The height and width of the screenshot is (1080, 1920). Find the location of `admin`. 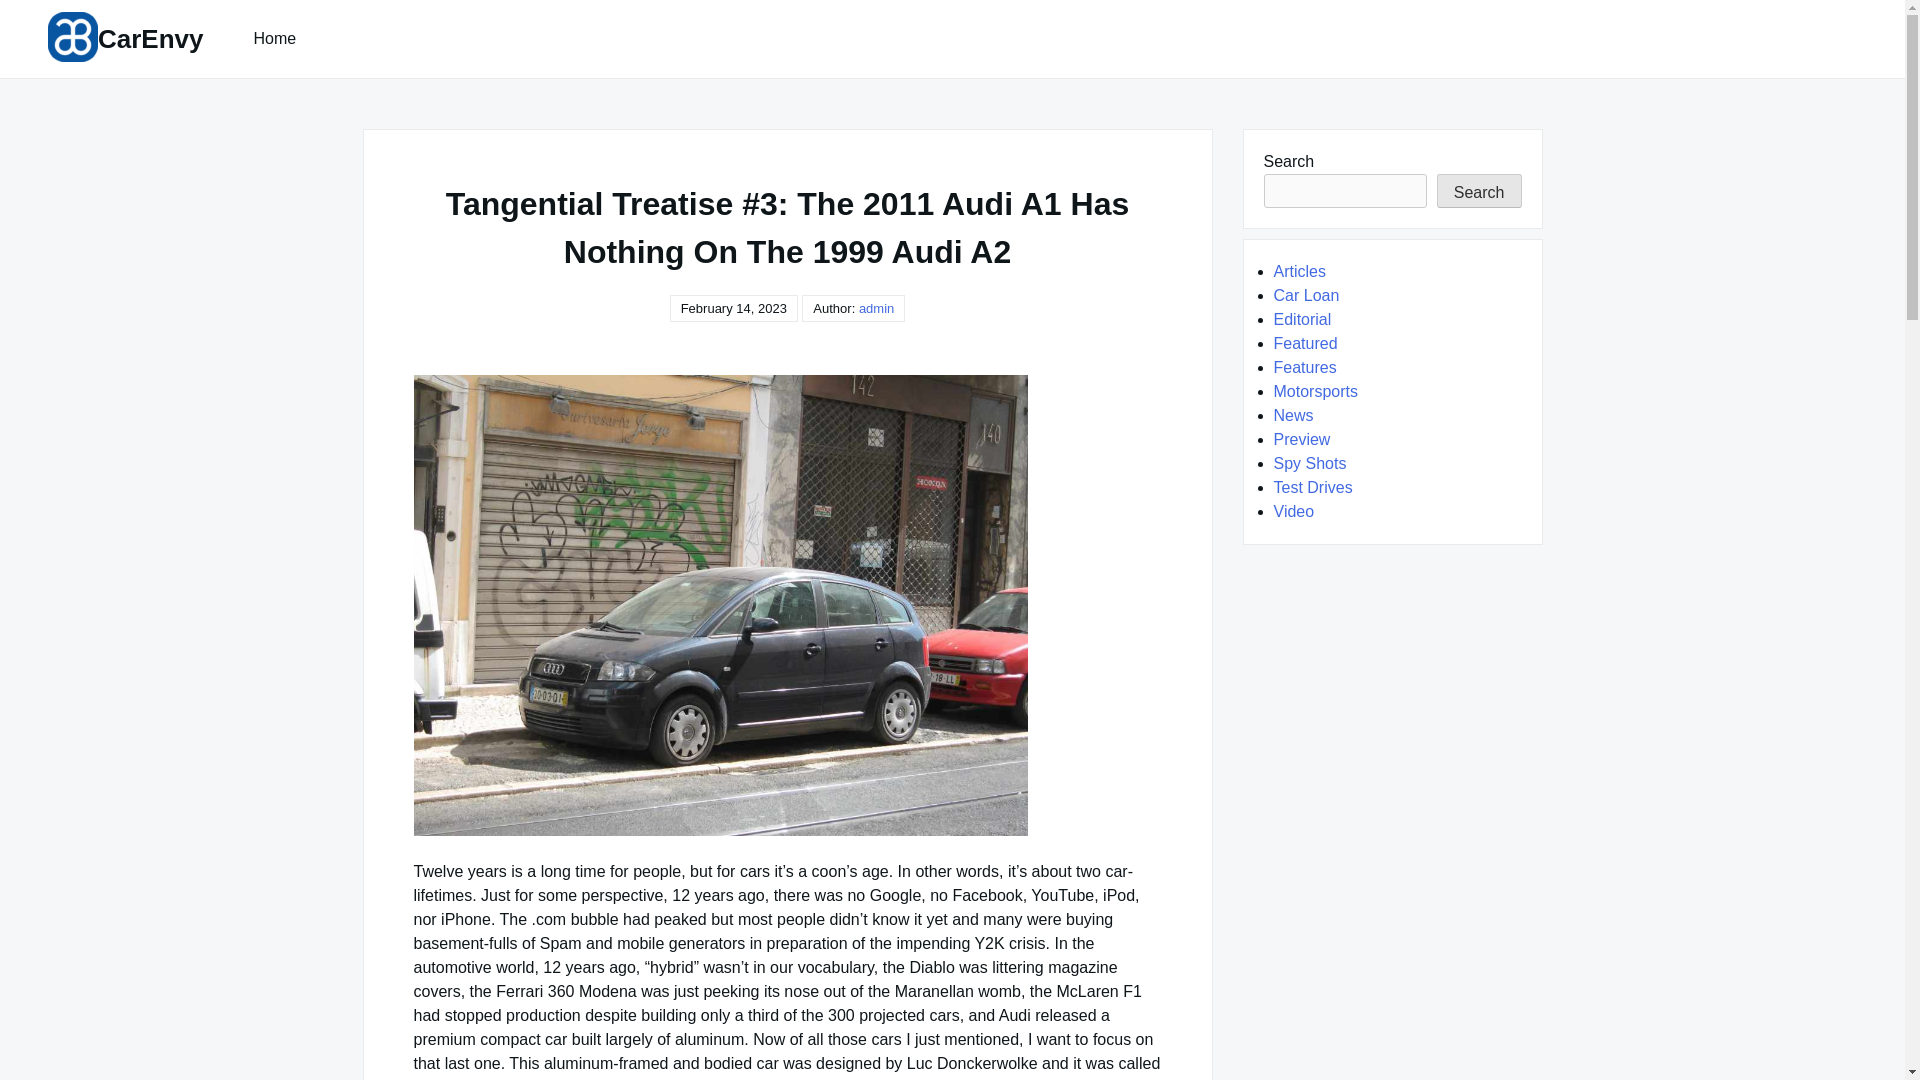

admin is located at coordinates (876, 308).